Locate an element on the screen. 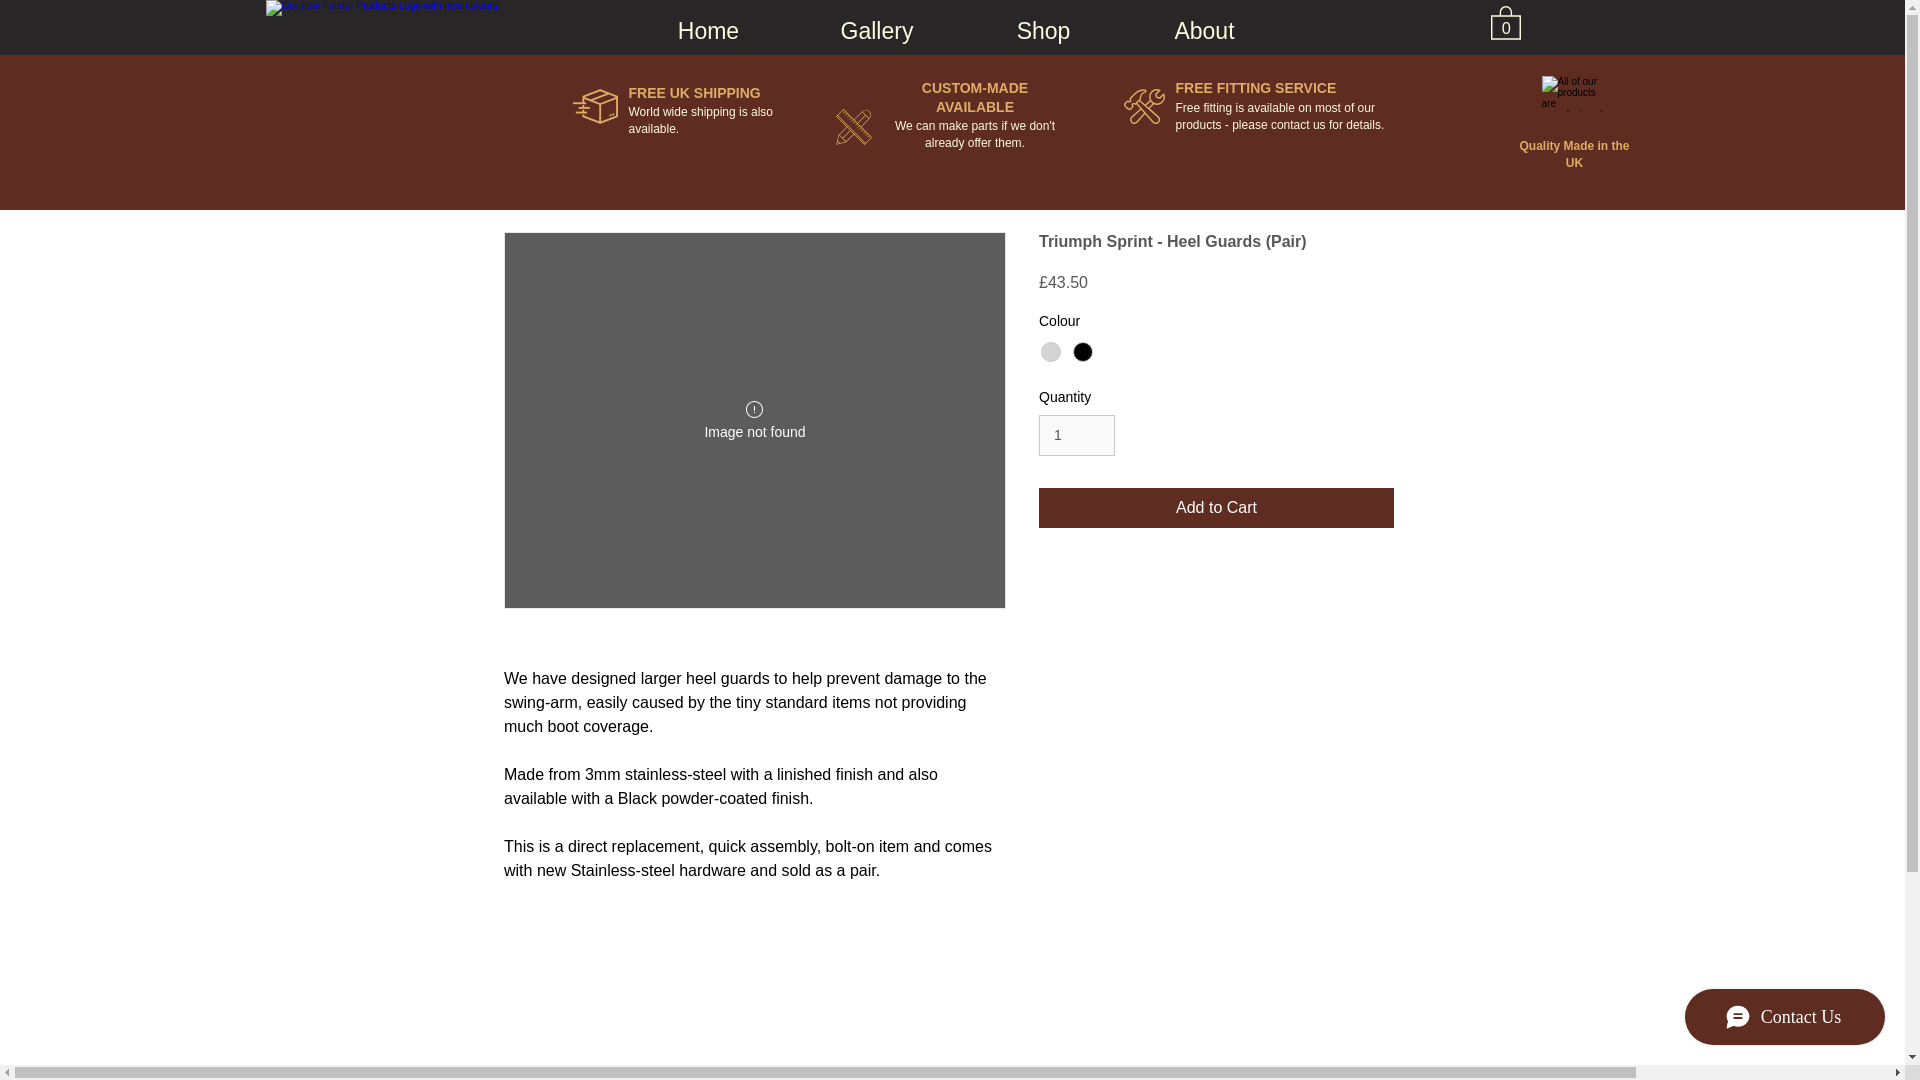  Add to Cart is located at coordinates (1216, 508).